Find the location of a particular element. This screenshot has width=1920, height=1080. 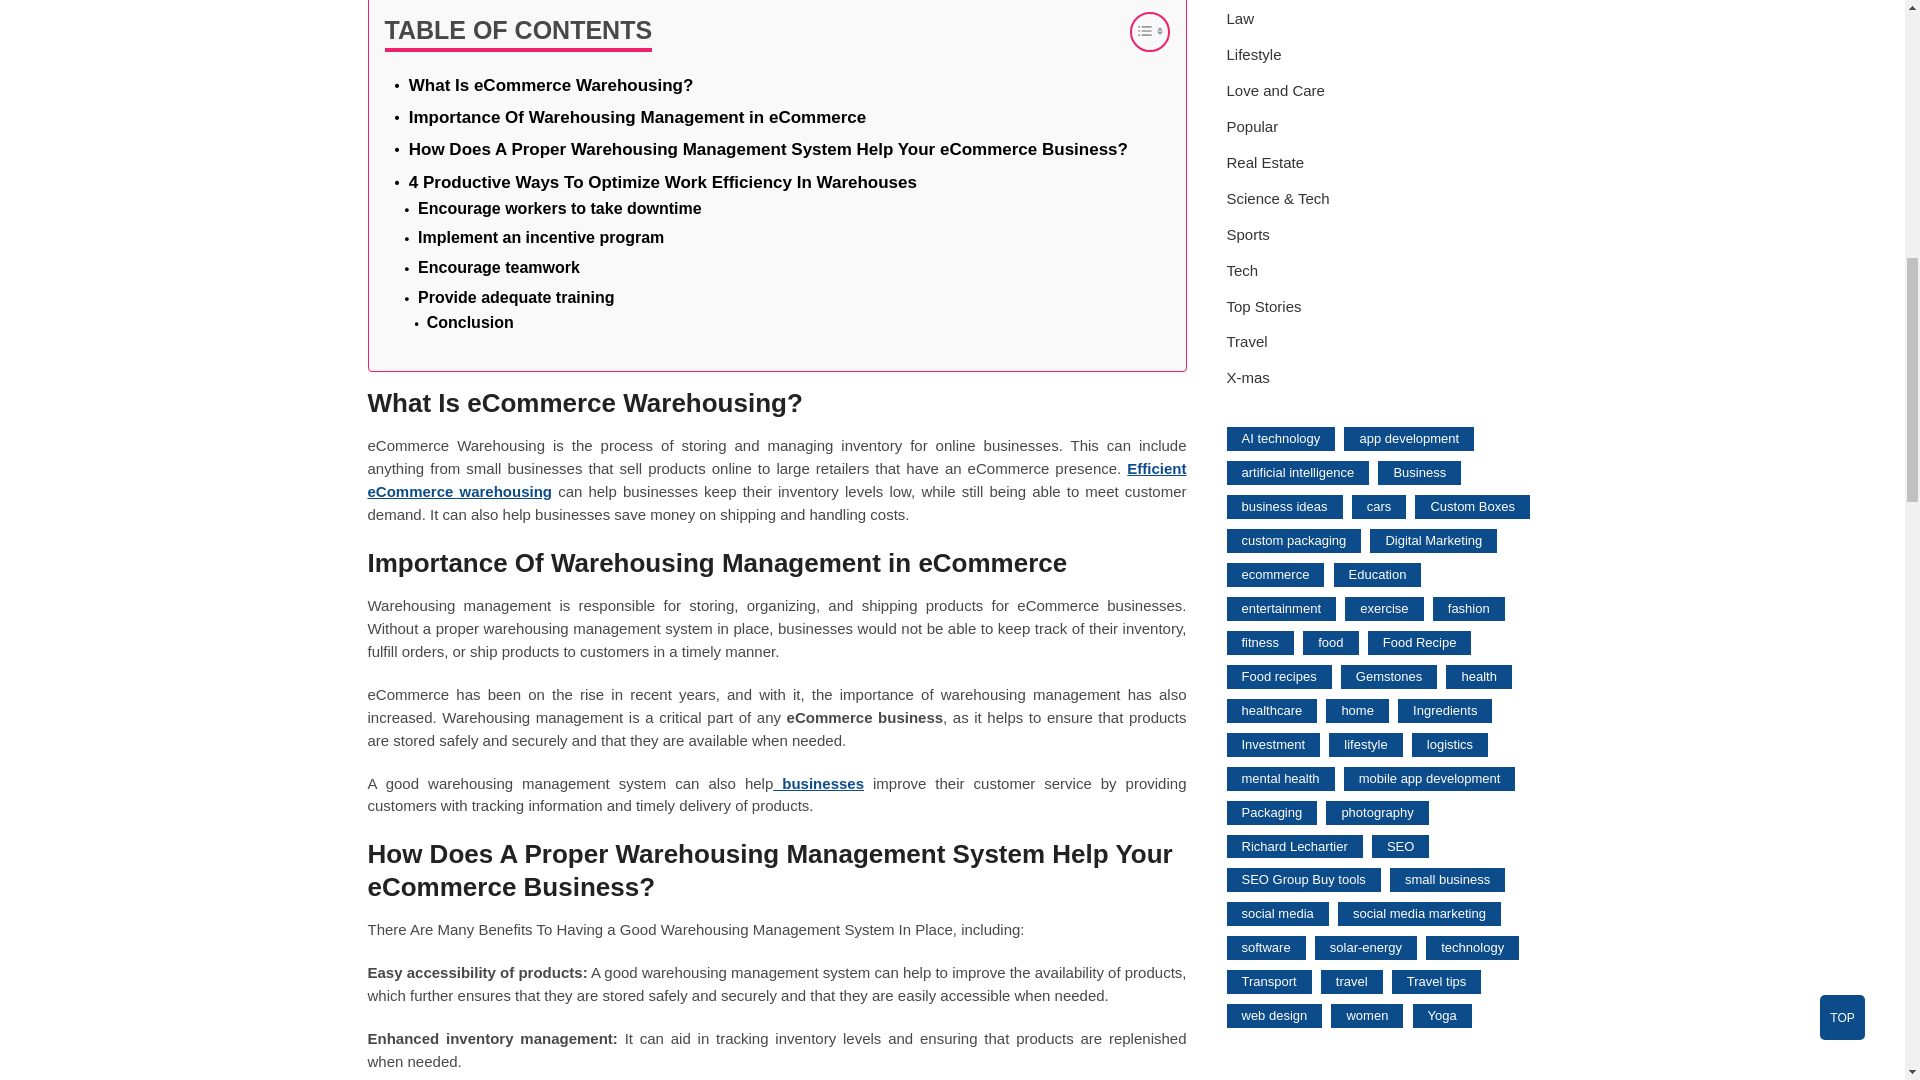

Encourage teamwork is located at coordinates (498, 267).